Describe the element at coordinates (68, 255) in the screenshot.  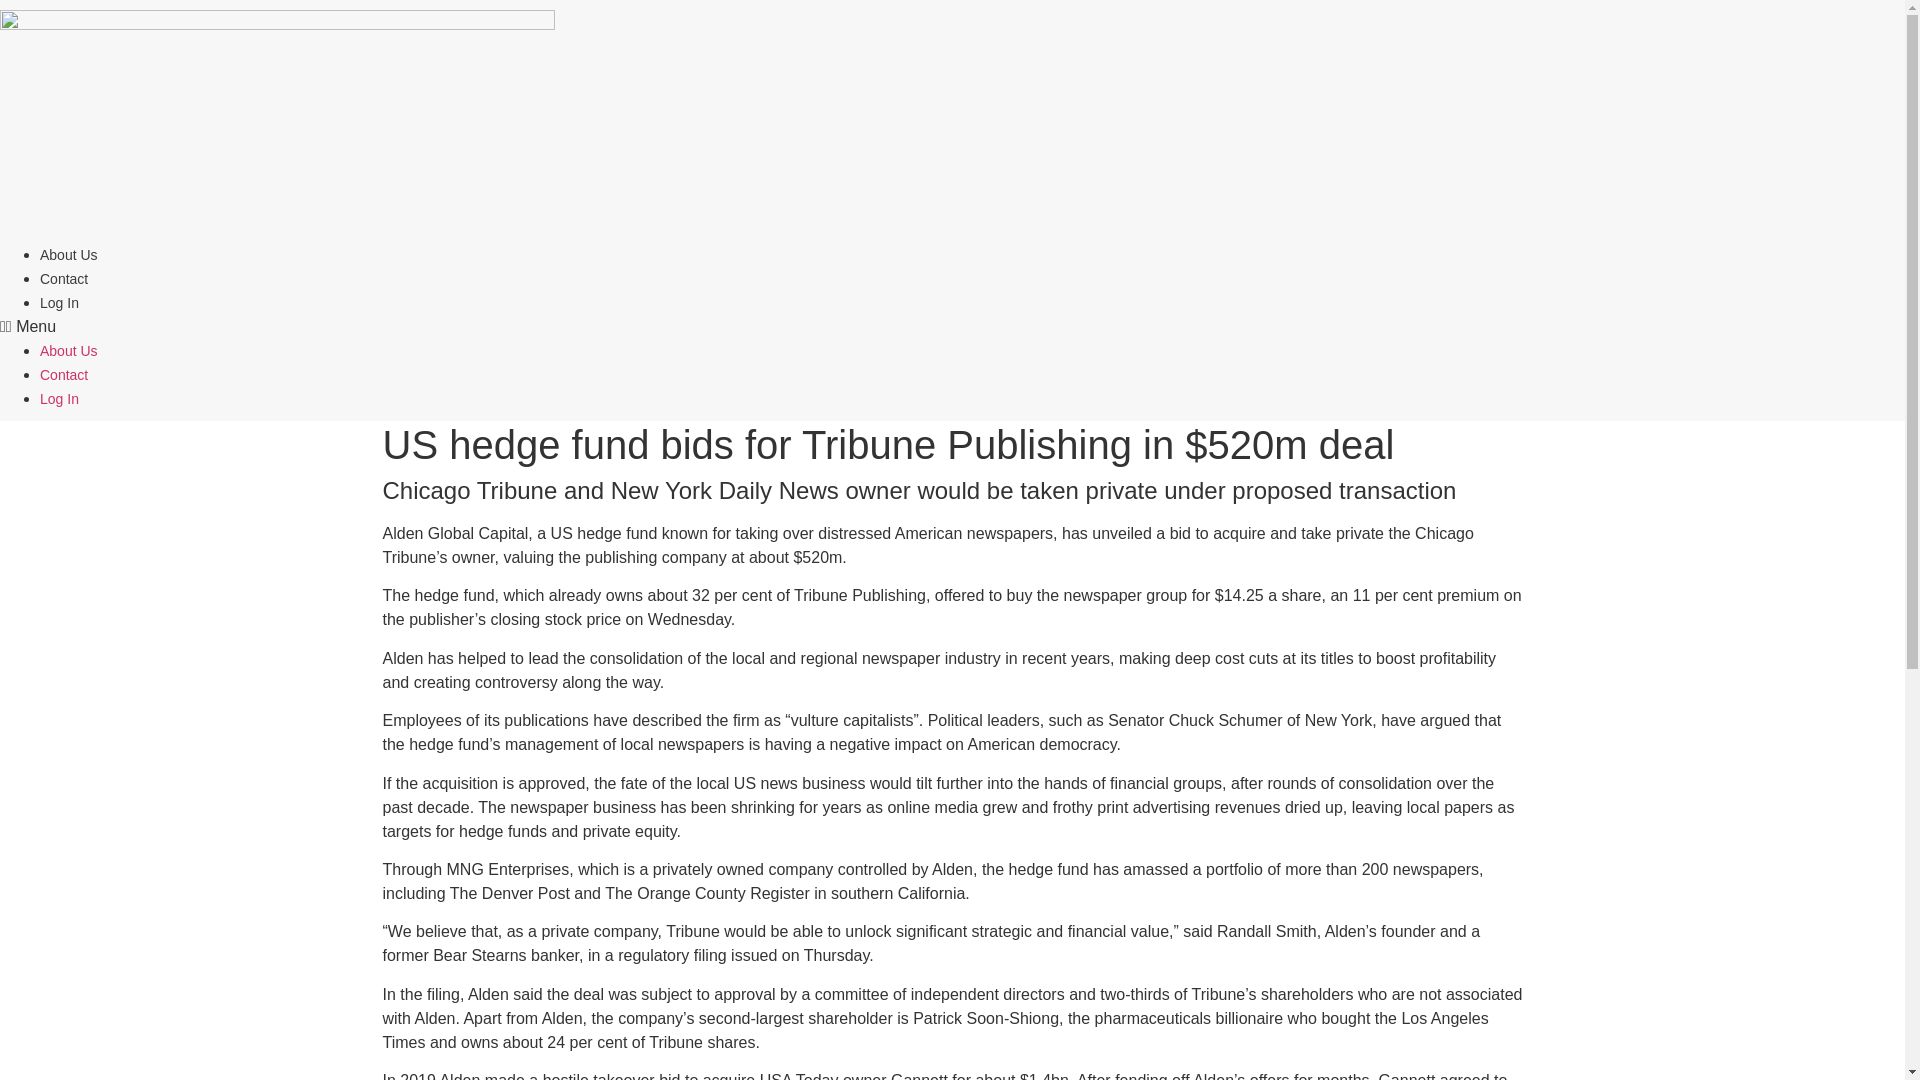
I see `About Us` at that location.